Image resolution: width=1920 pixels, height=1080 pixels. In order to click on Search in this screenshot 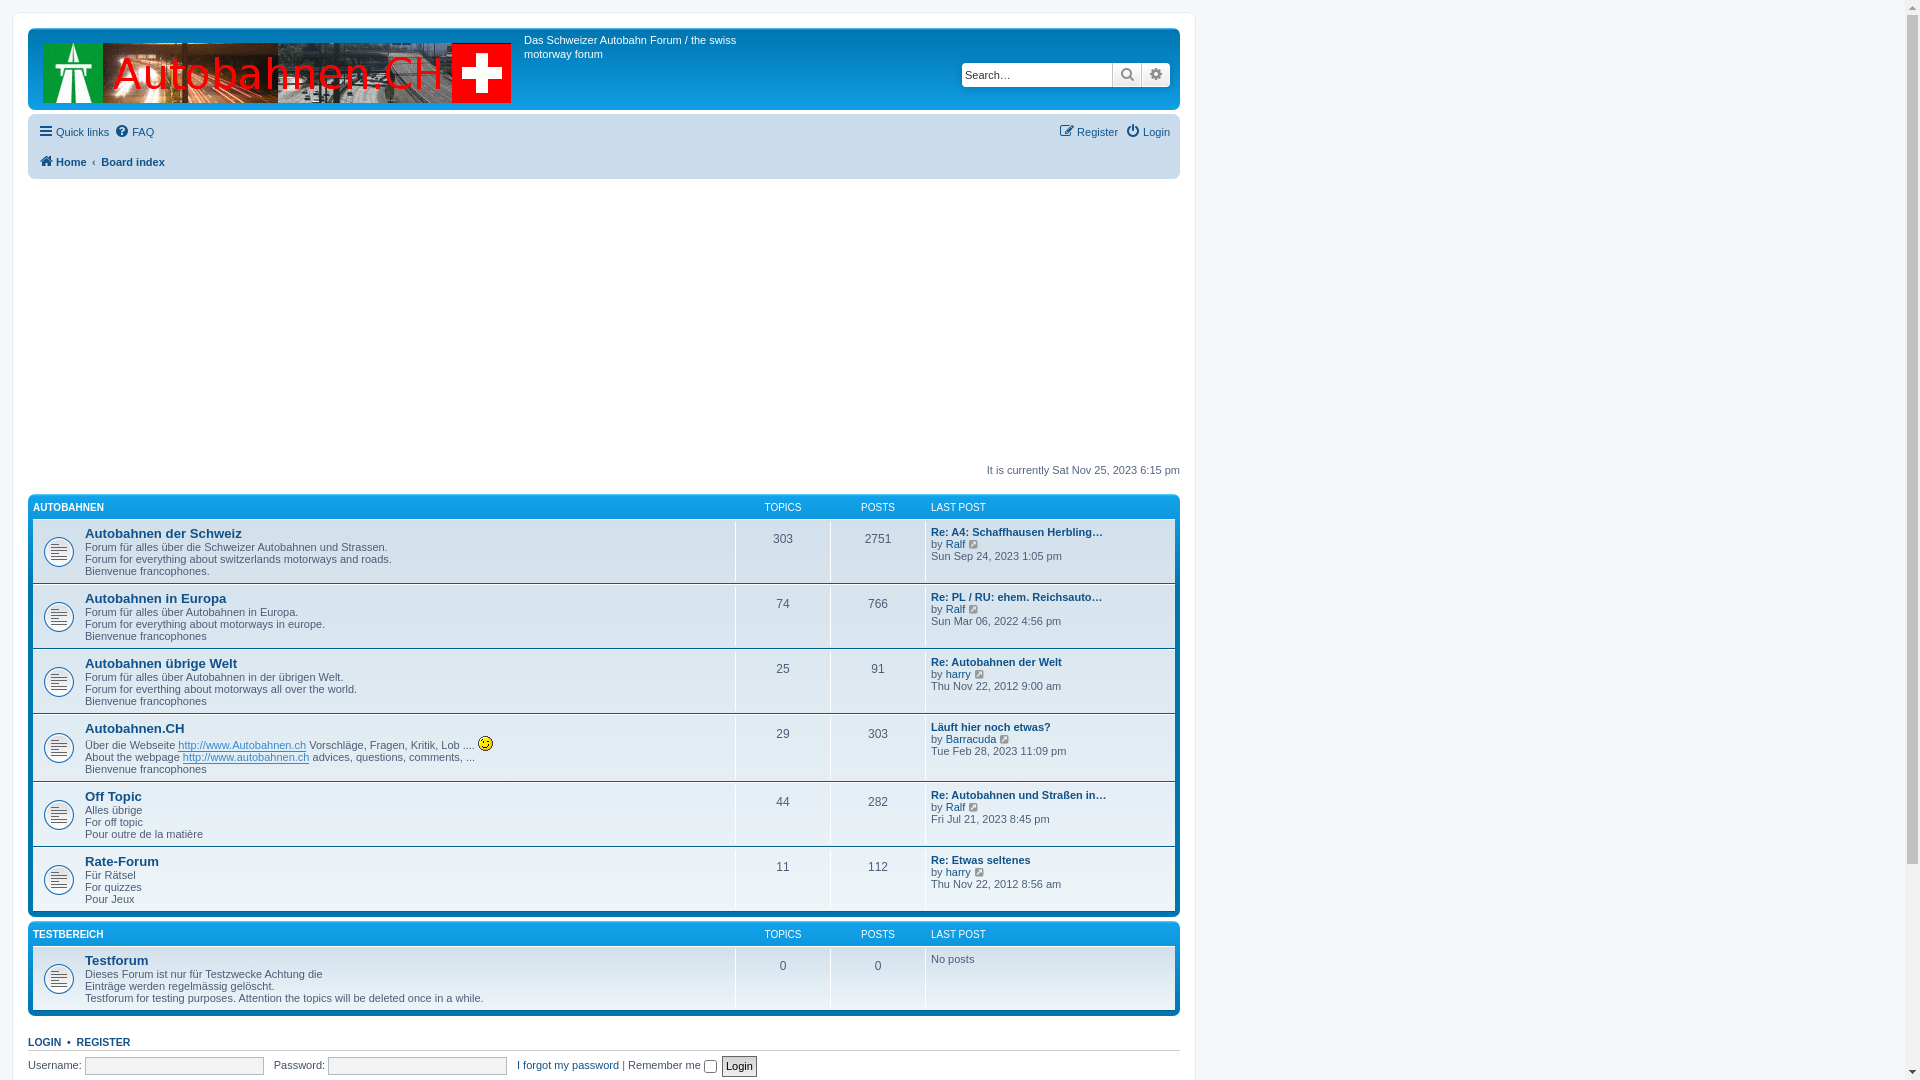, I will do `click(1127, 75)`.